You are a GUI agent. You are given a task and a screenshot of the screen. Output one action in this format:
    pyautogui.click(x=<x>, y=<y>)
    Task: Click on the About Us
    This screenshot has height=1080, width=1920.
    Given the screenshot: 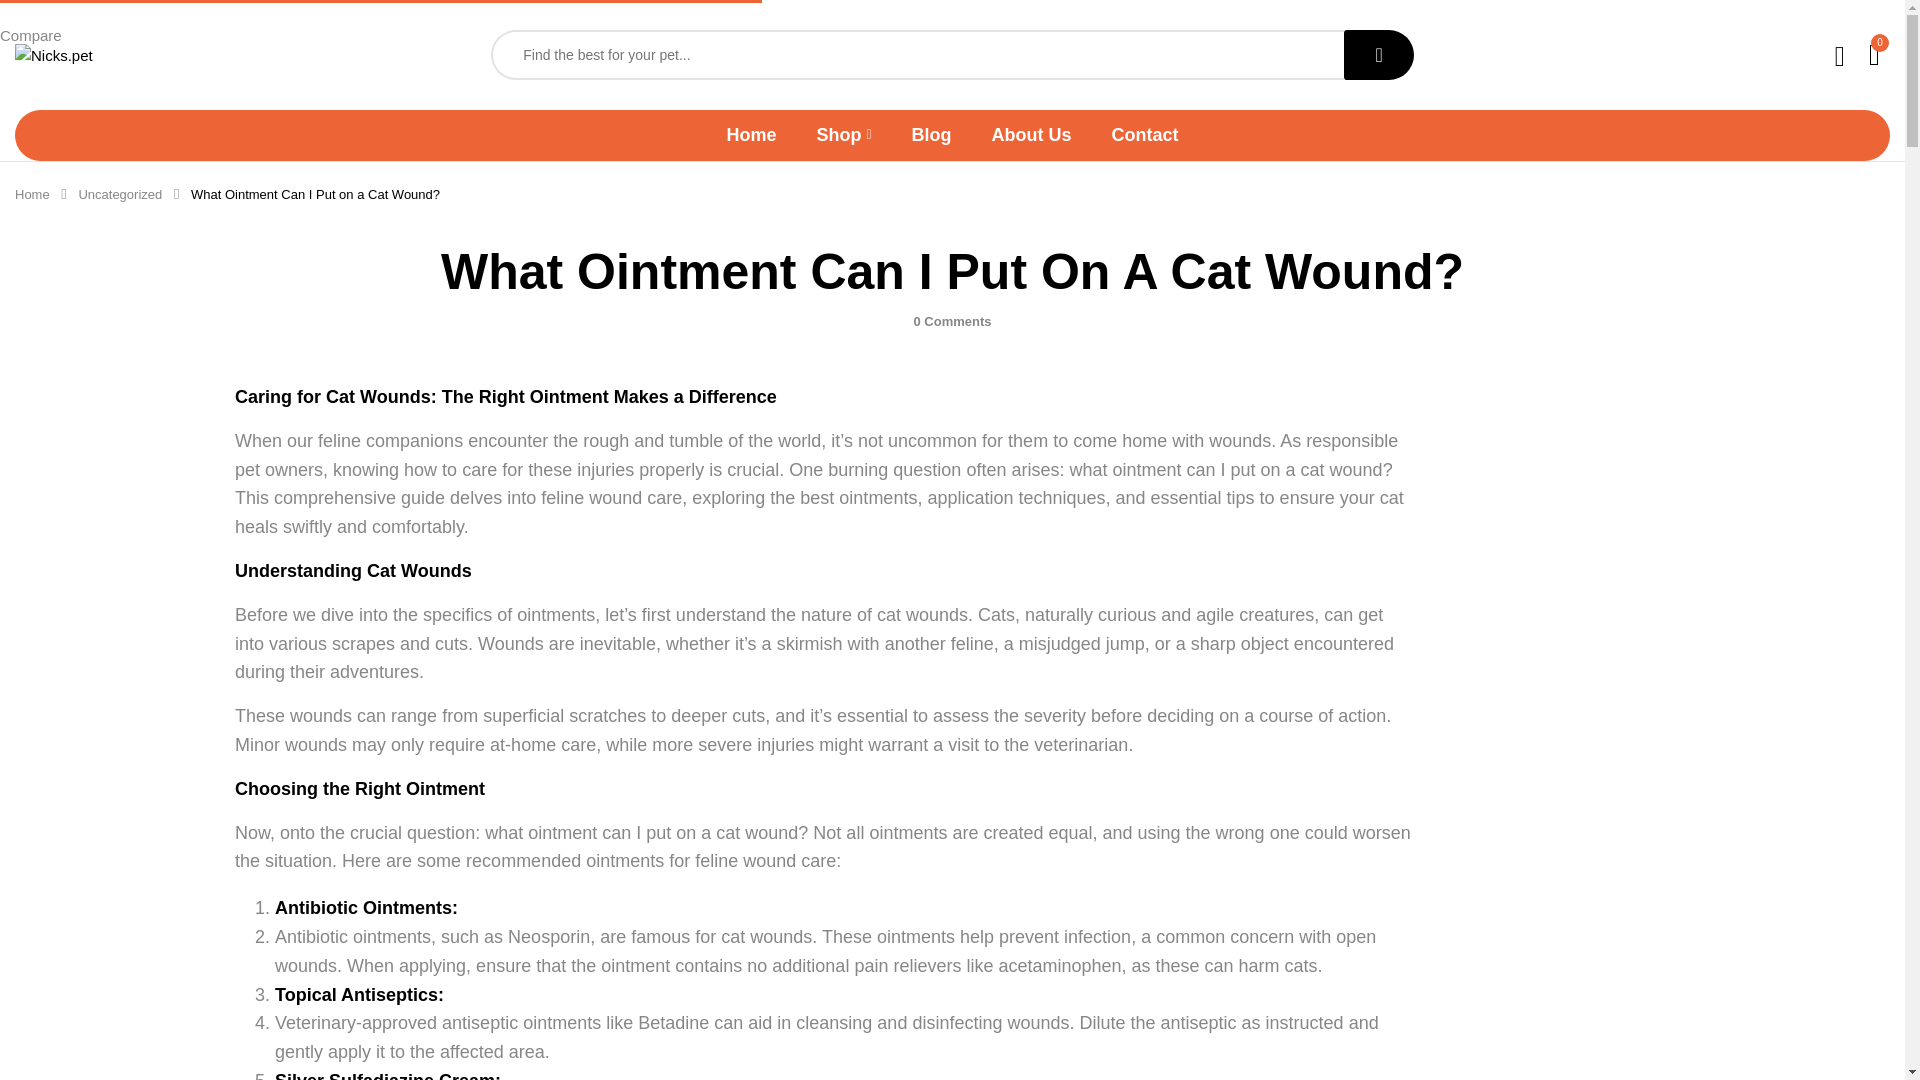 What is the action you would take?
    pyautogui.click(x=1032, y=134)
    